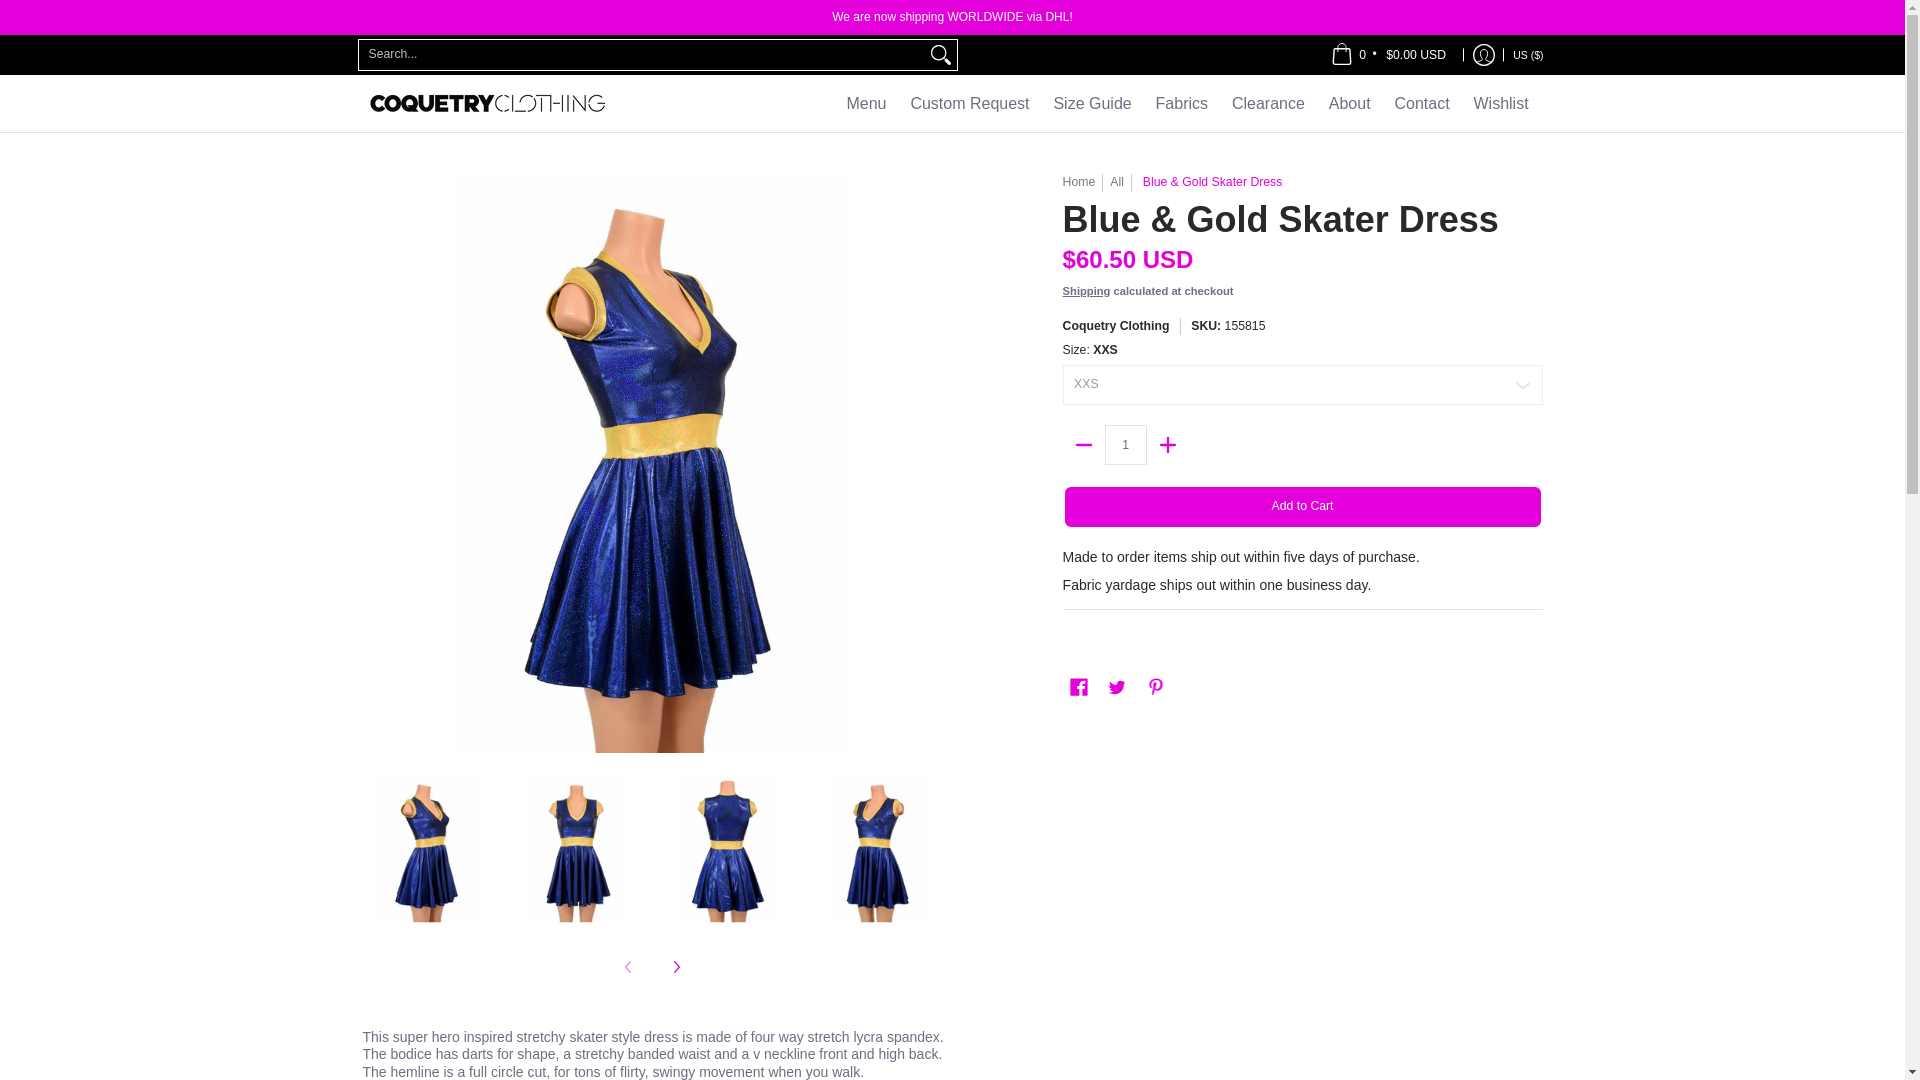 This screenshot has height=1080, width=1920. Describe the element at coordinates (866, 102) in the screenshot. I see `Menu` at that location.